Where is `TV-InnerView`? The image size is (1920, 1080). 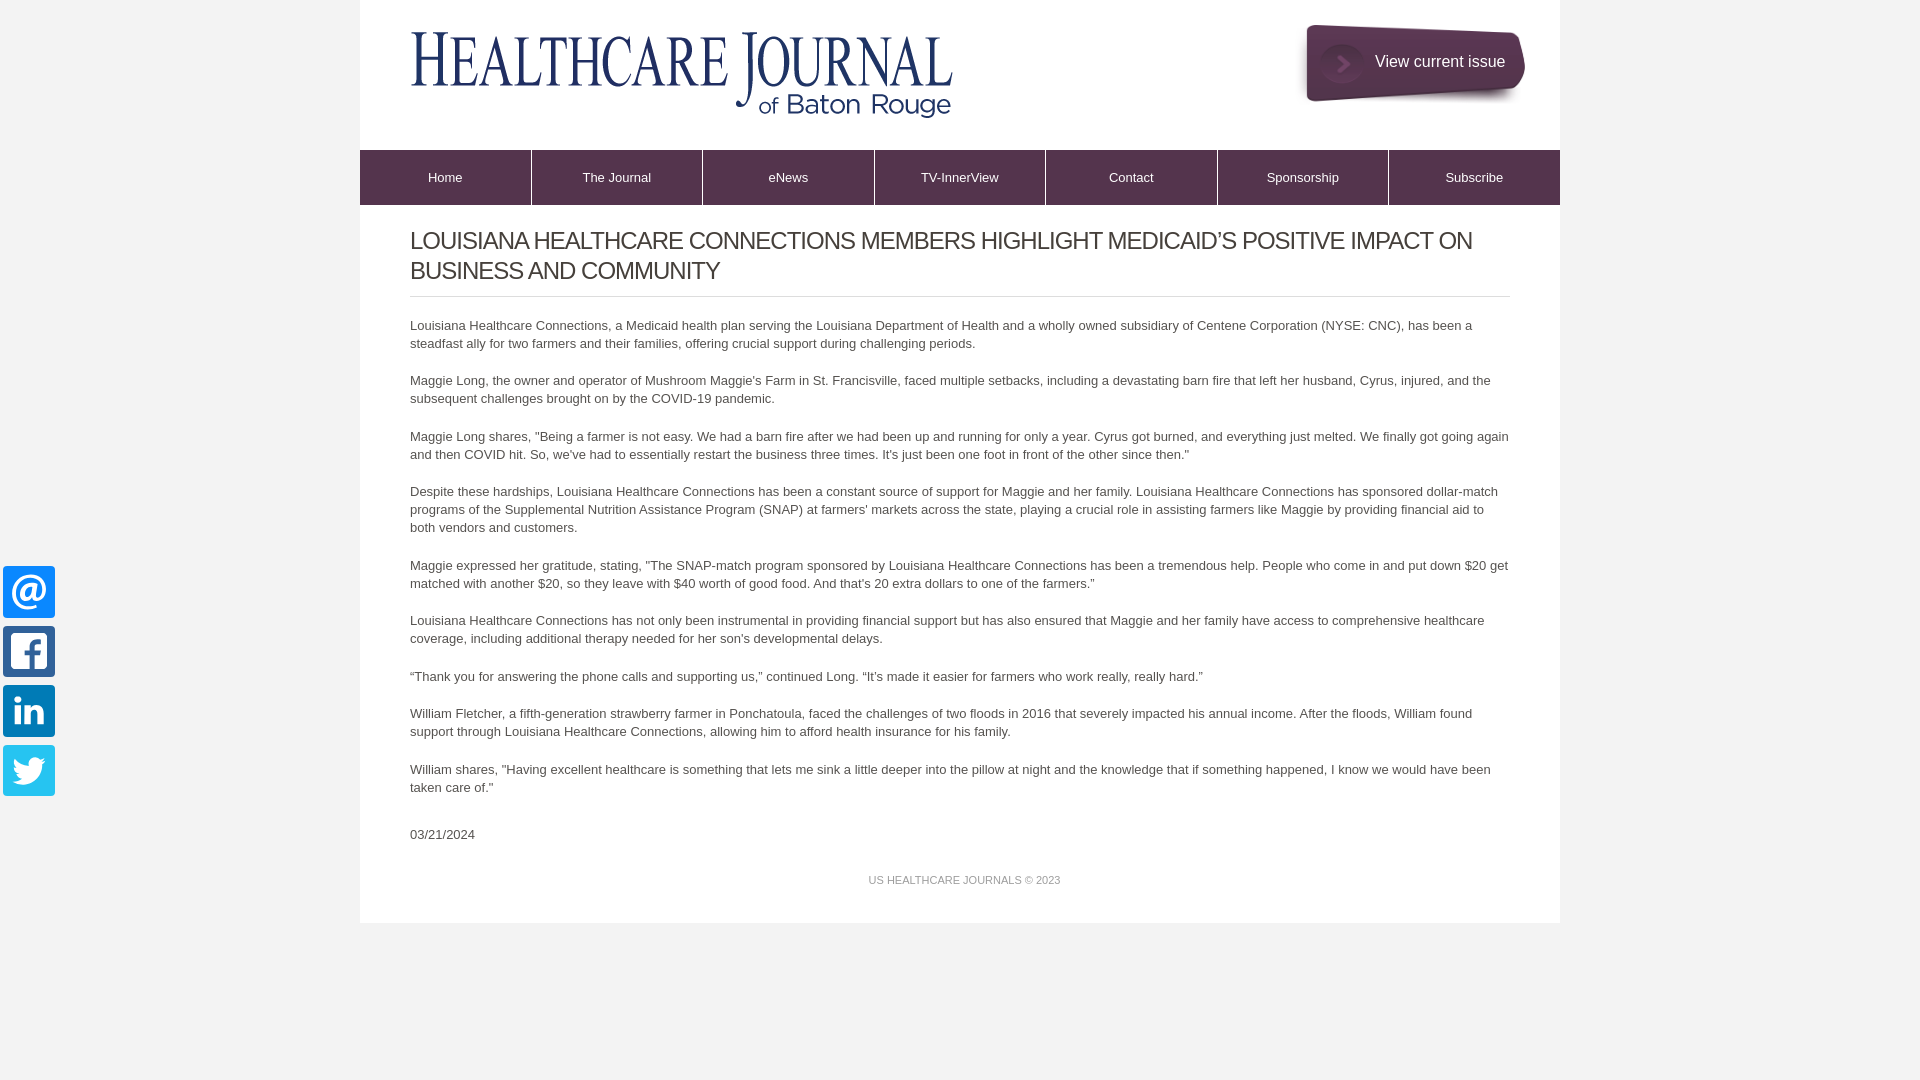
TV-InnerView is located at coordinates (960, 178).